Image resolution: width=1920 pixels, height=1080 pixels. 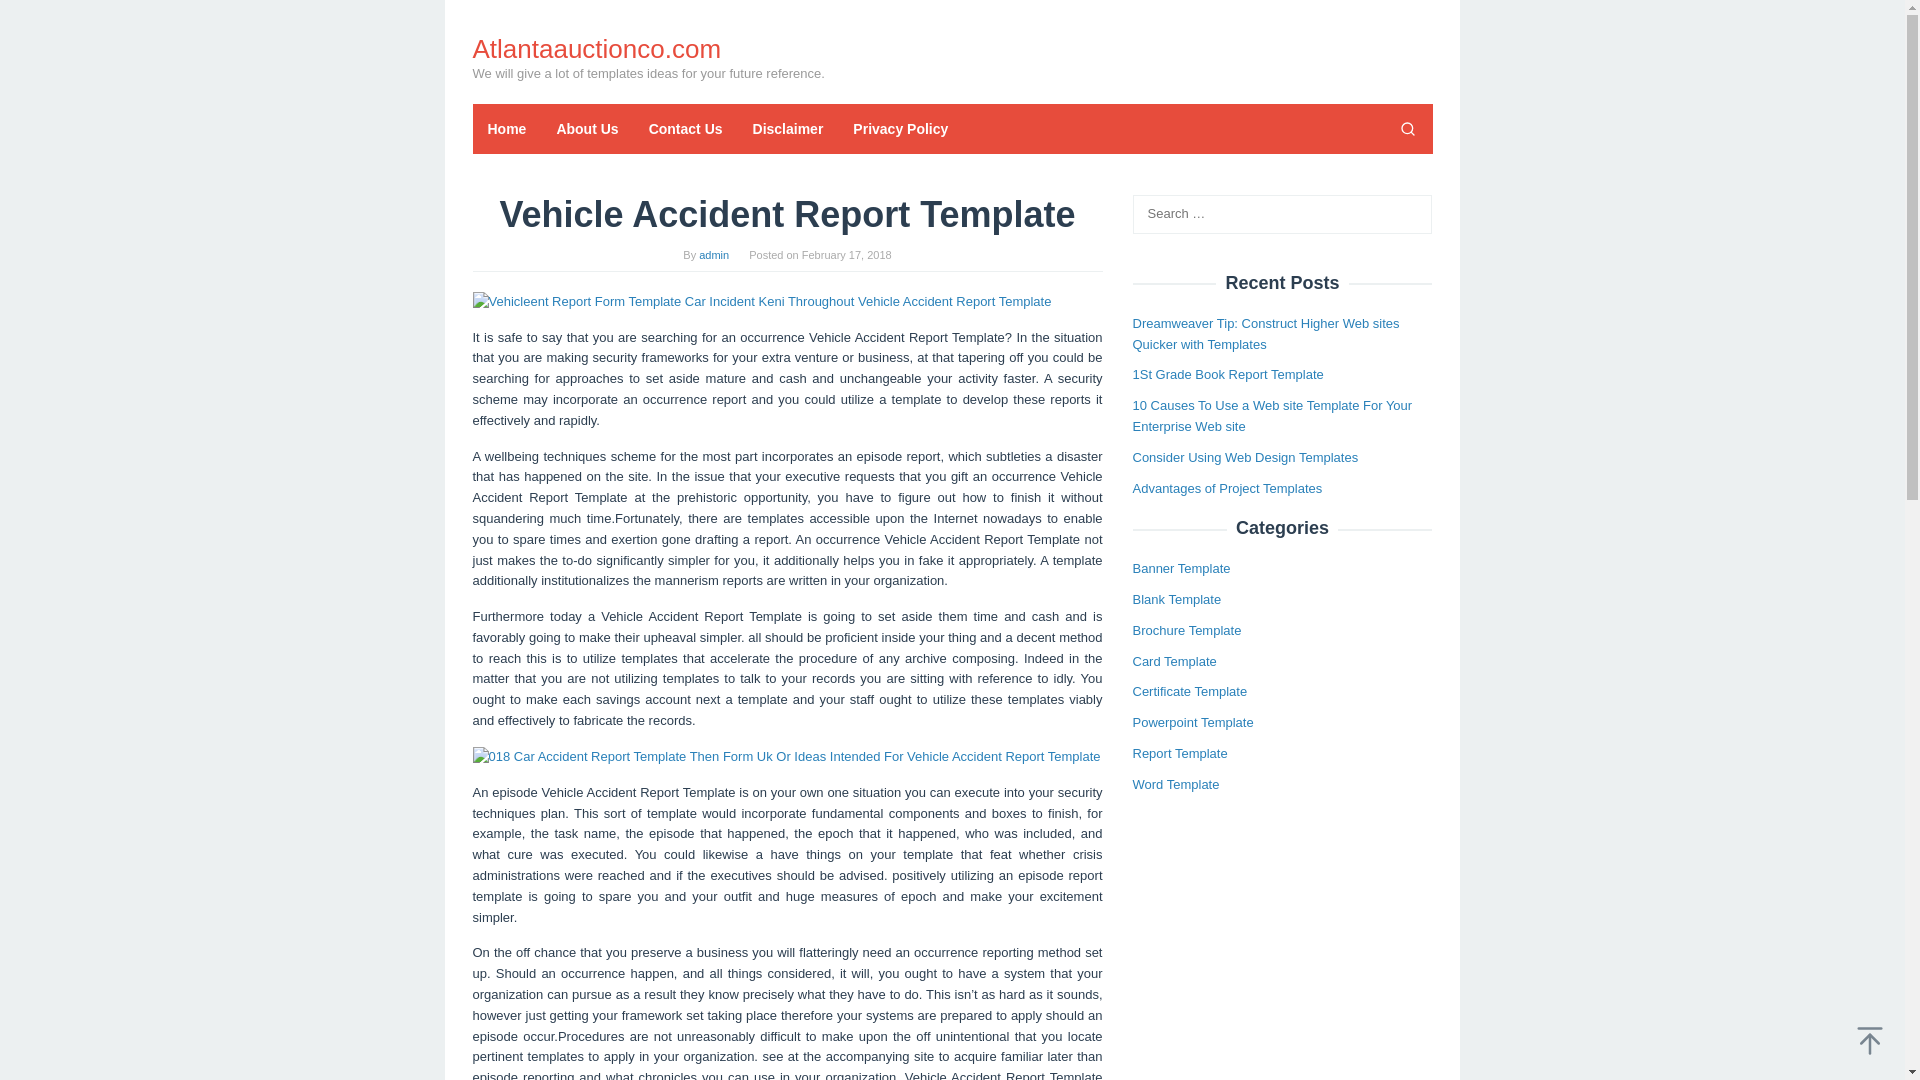 I want to click on 1St Grade Book Report Template, so click(x=1227, y=374).